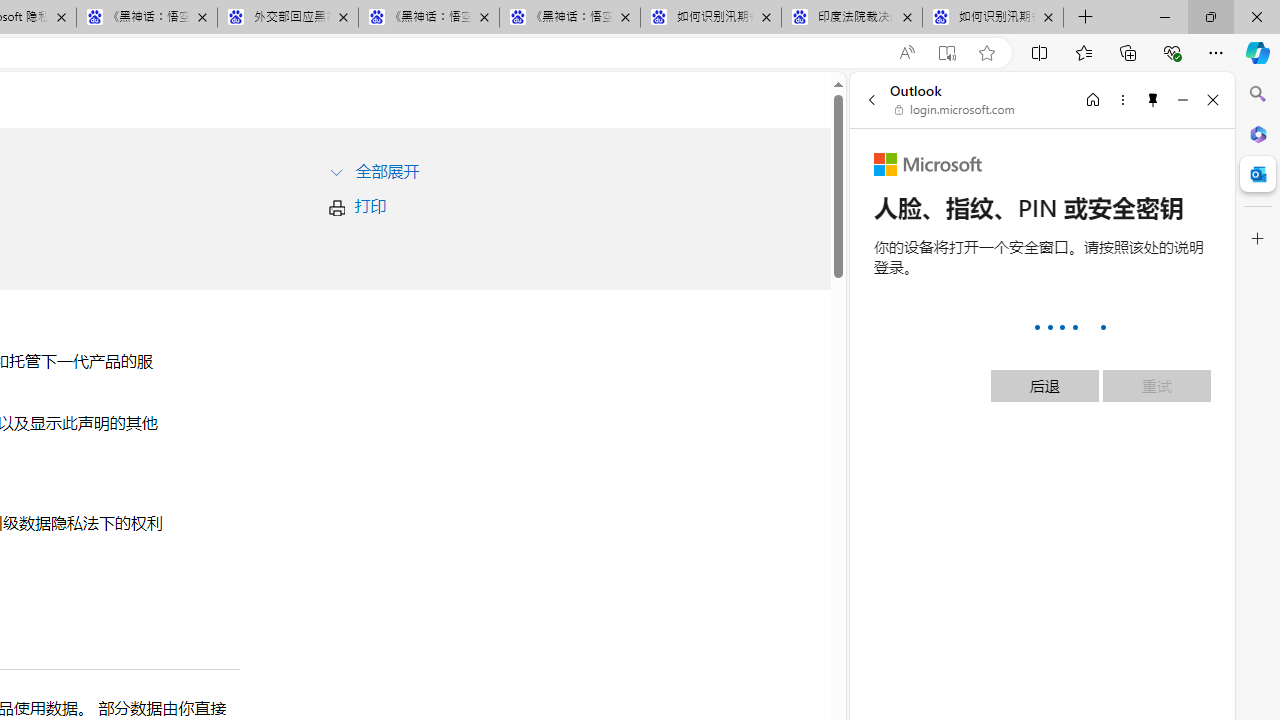  Describe the element at coordinates (928, 164) in the screenshot. I see `Microsoft` at that location.